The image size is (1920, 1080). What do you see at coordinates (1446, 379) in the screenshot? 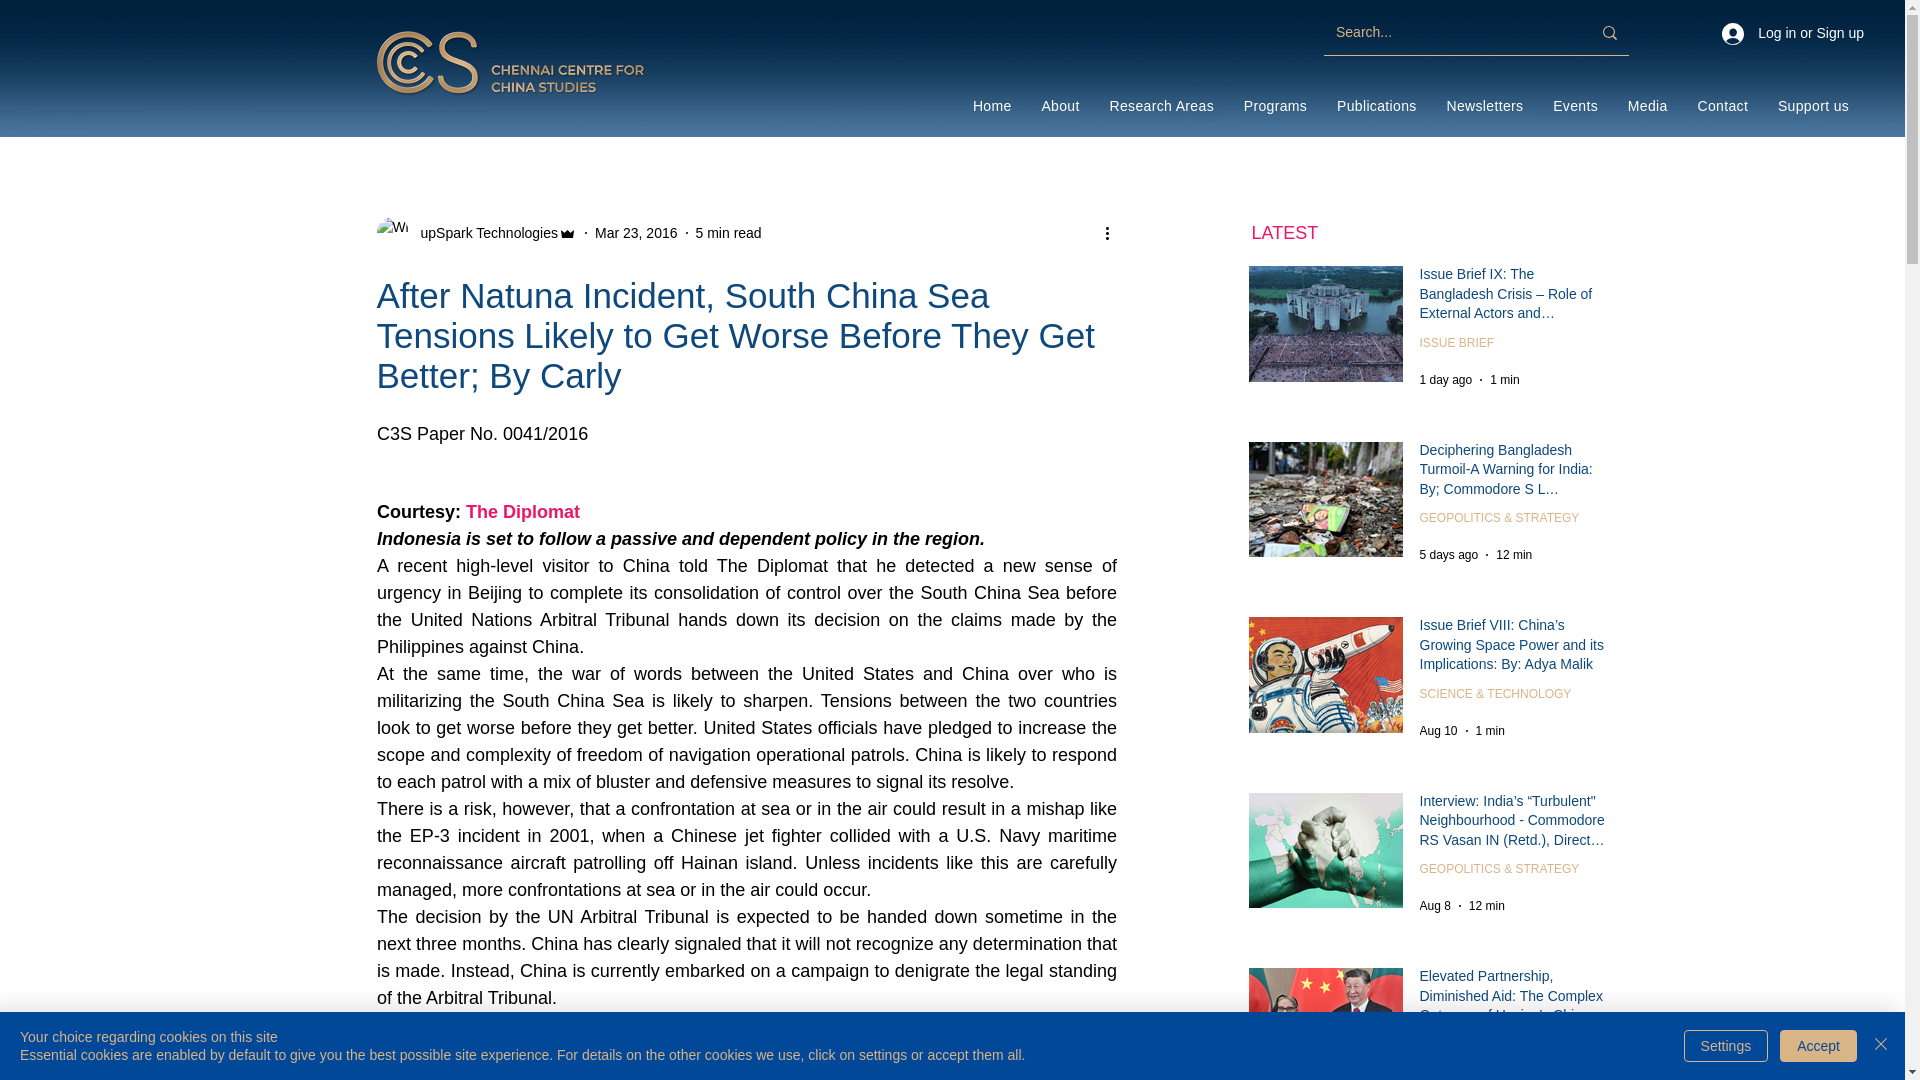
I see `1 day ago` at bounding box center [1446, 379].